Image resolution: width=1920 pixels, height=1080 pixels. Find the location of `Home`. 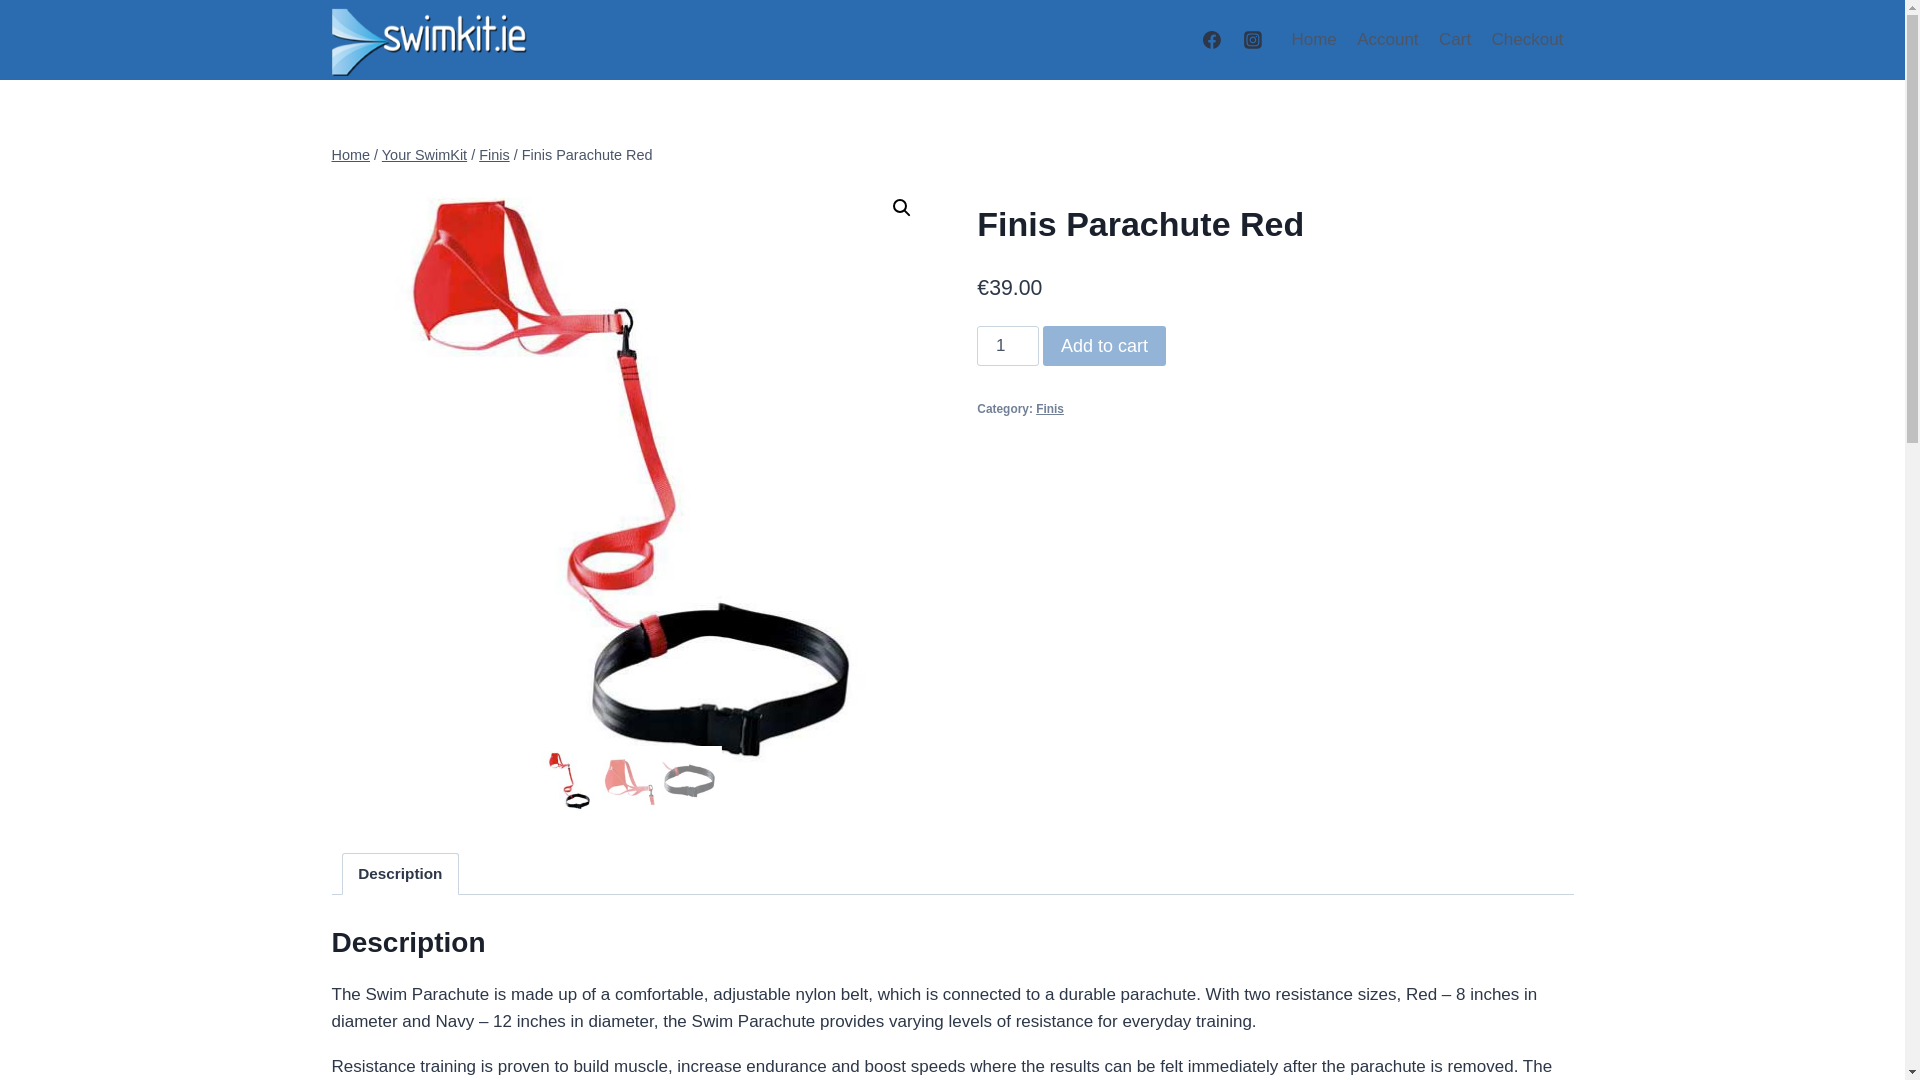

Home is located at coordinates (1314, 40).